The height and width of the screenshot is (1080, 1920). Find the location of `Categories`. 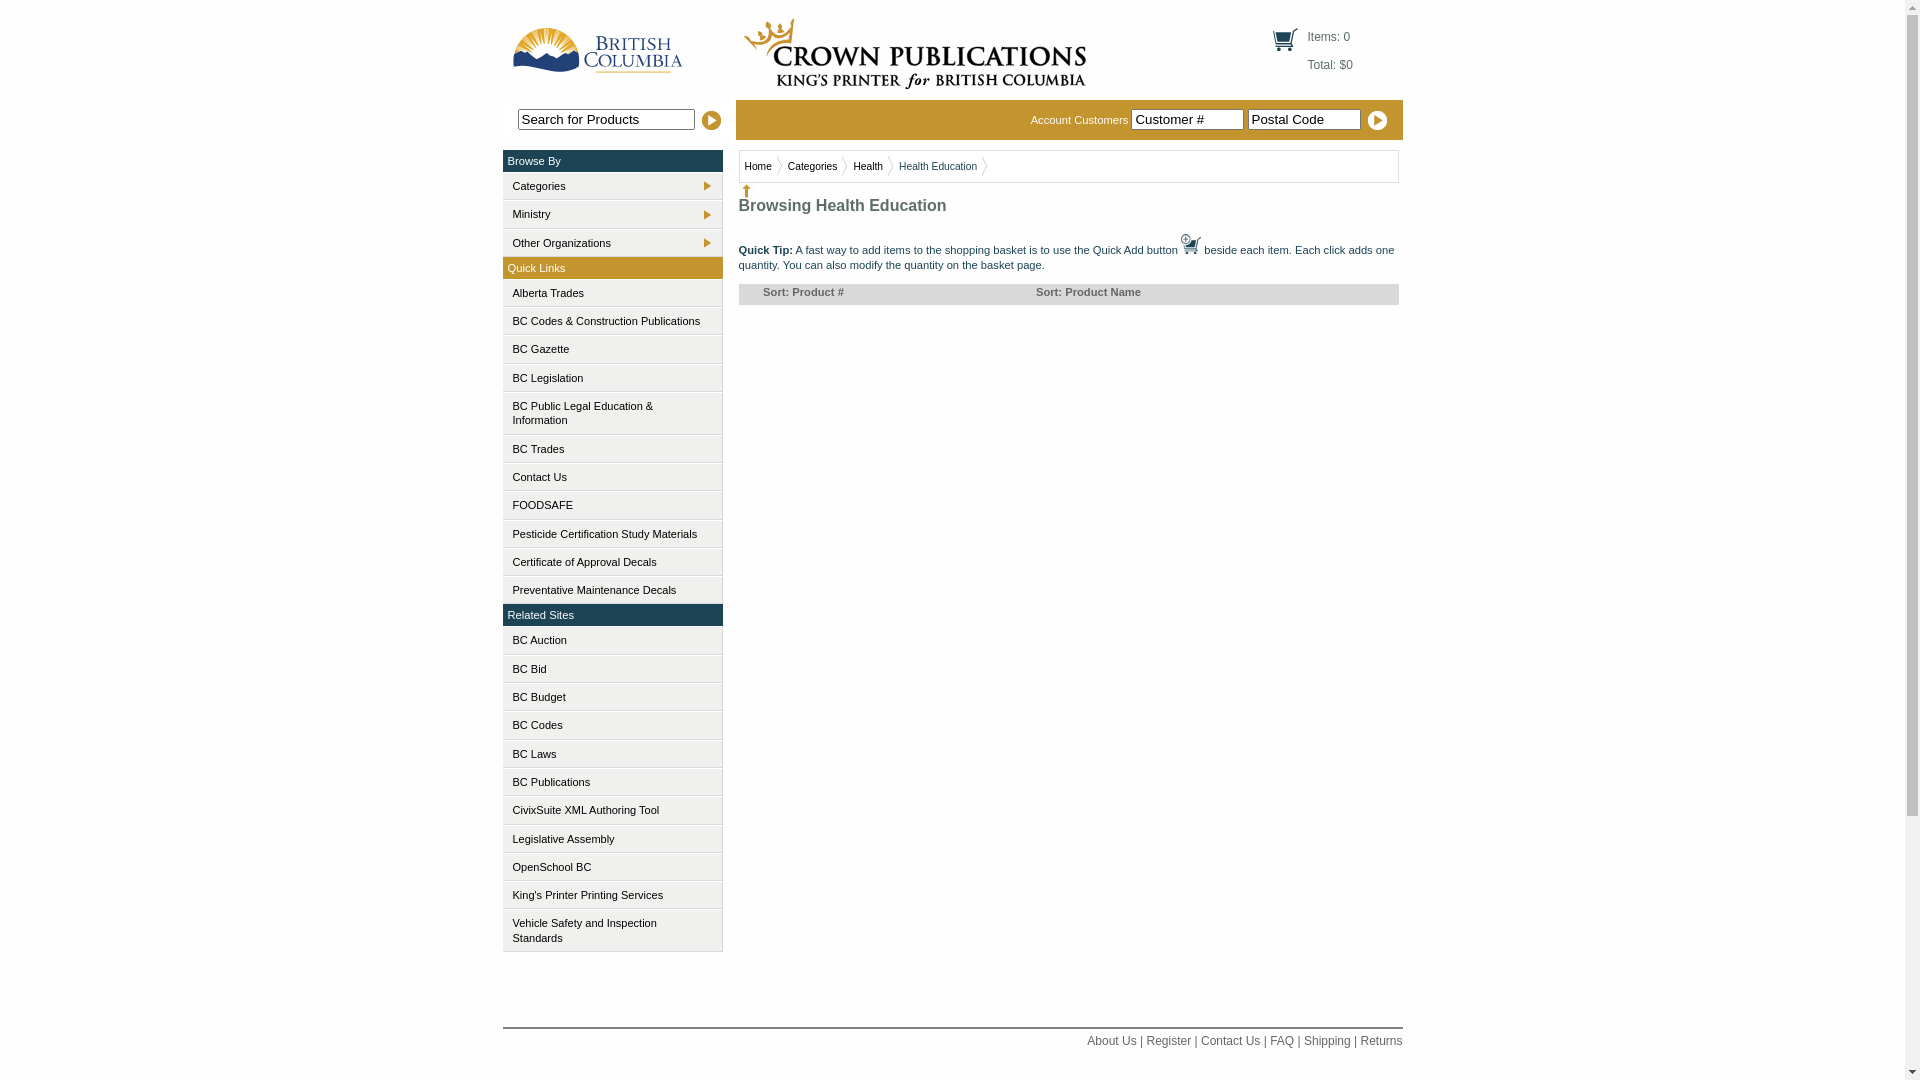

Categories is located at coordinates (602, 186).